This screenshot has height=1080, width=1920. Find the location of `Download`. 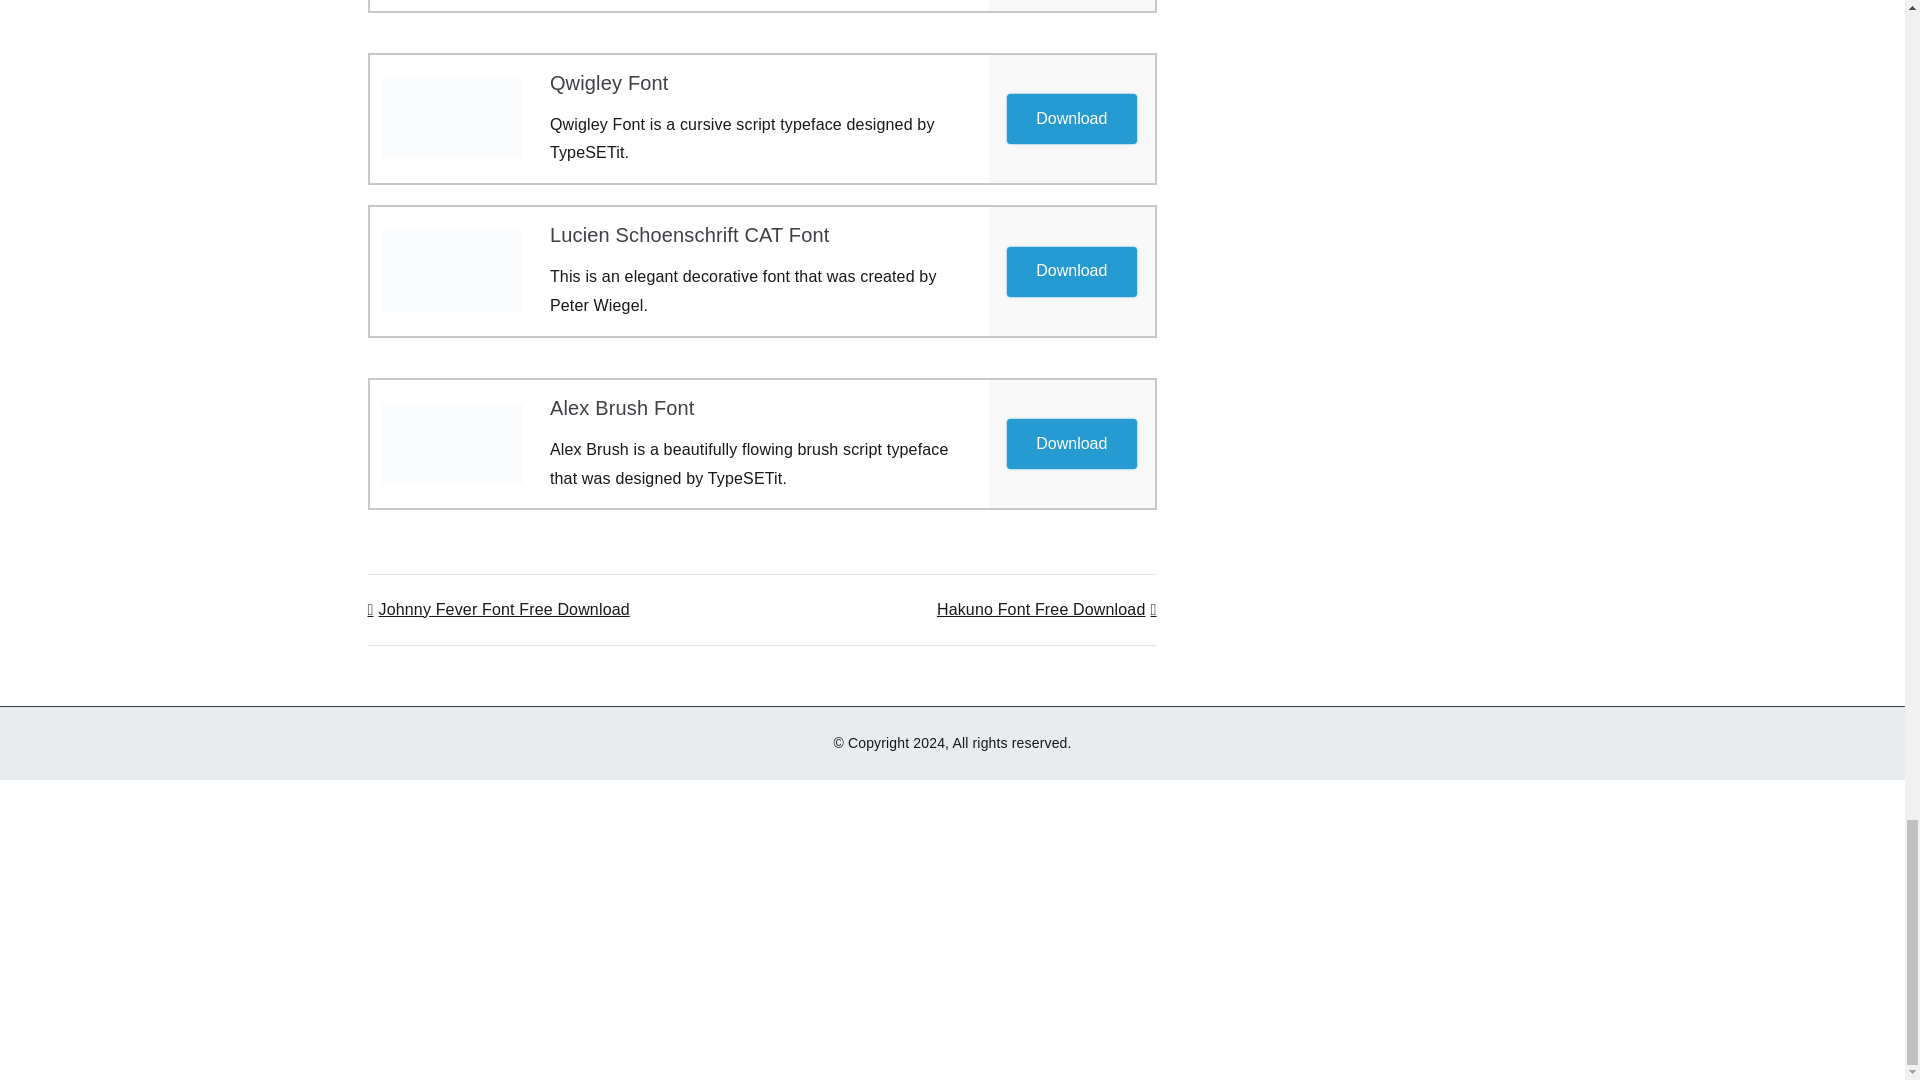

Download is located at coordinates (1072, 118).